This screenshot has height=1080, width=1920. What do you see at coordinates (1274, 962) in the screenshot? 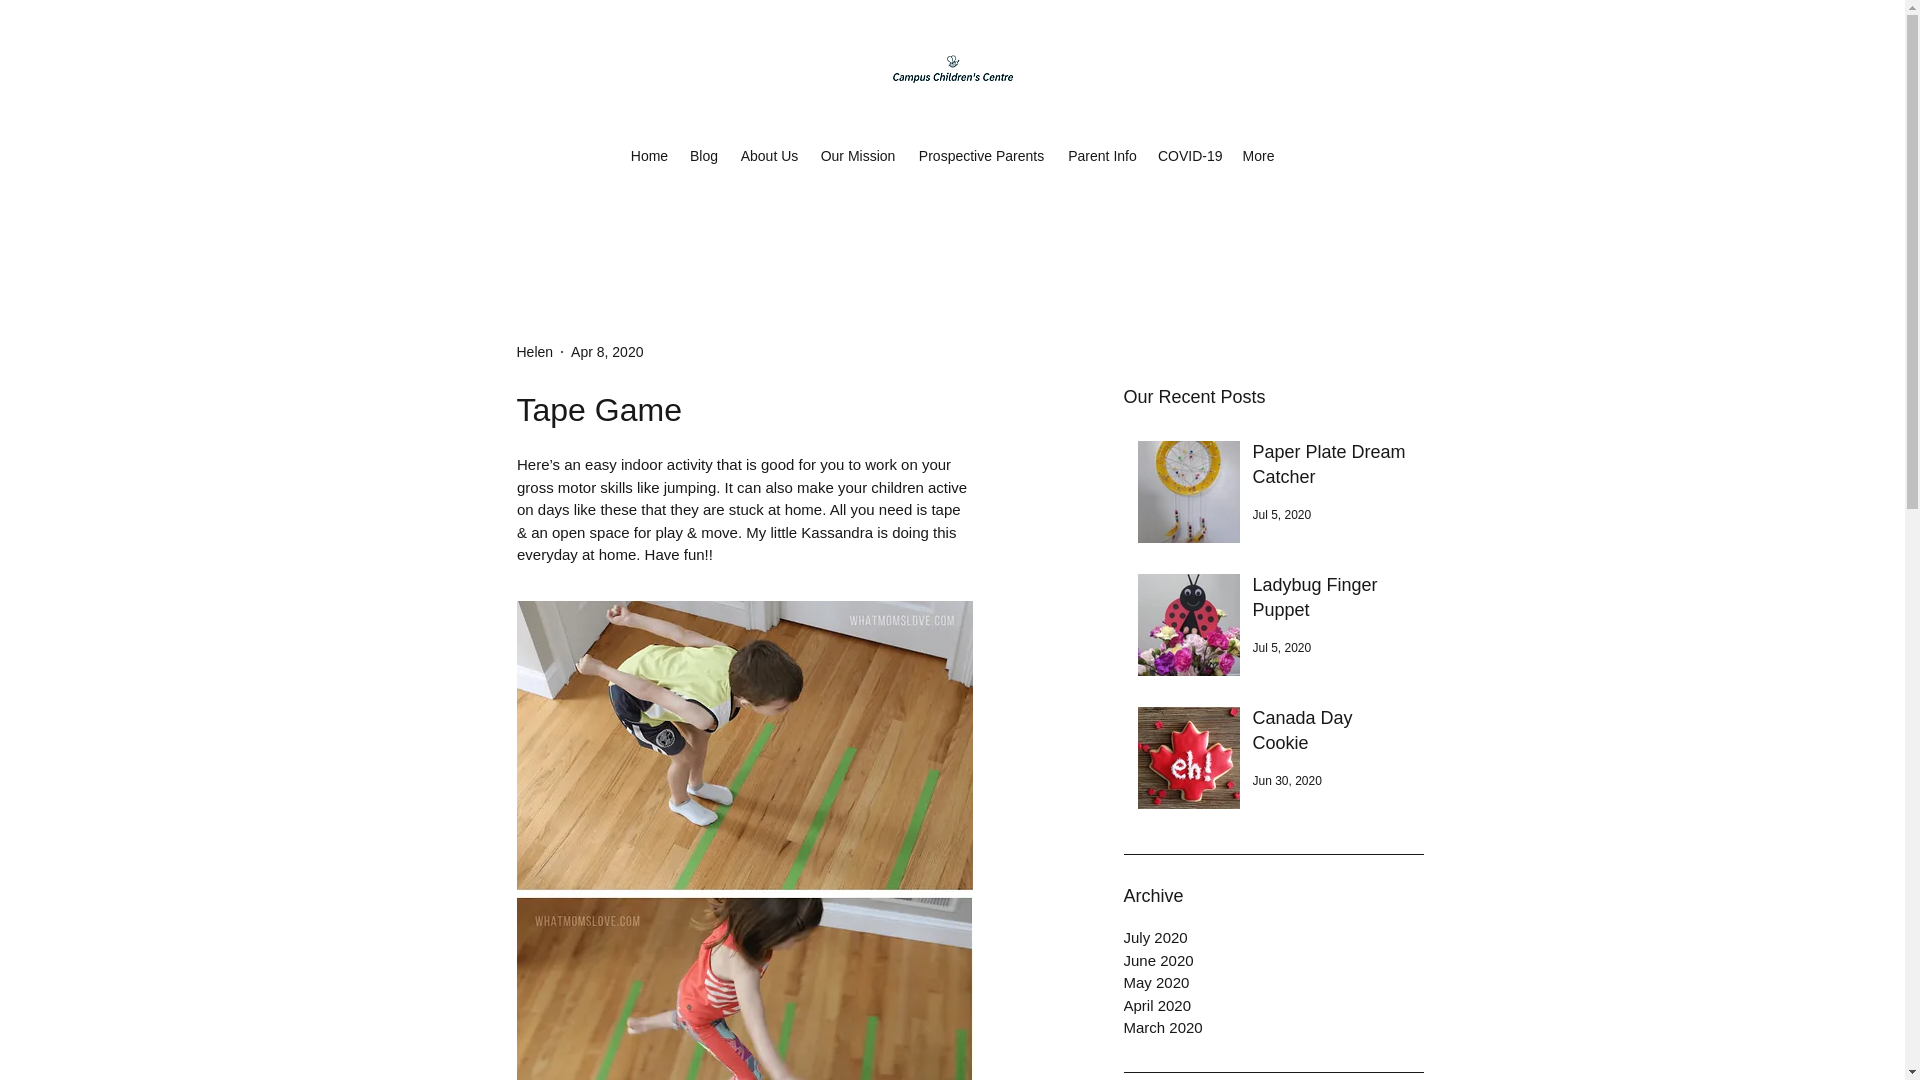
I see `June 2020` at bounding box center [1274, 962].